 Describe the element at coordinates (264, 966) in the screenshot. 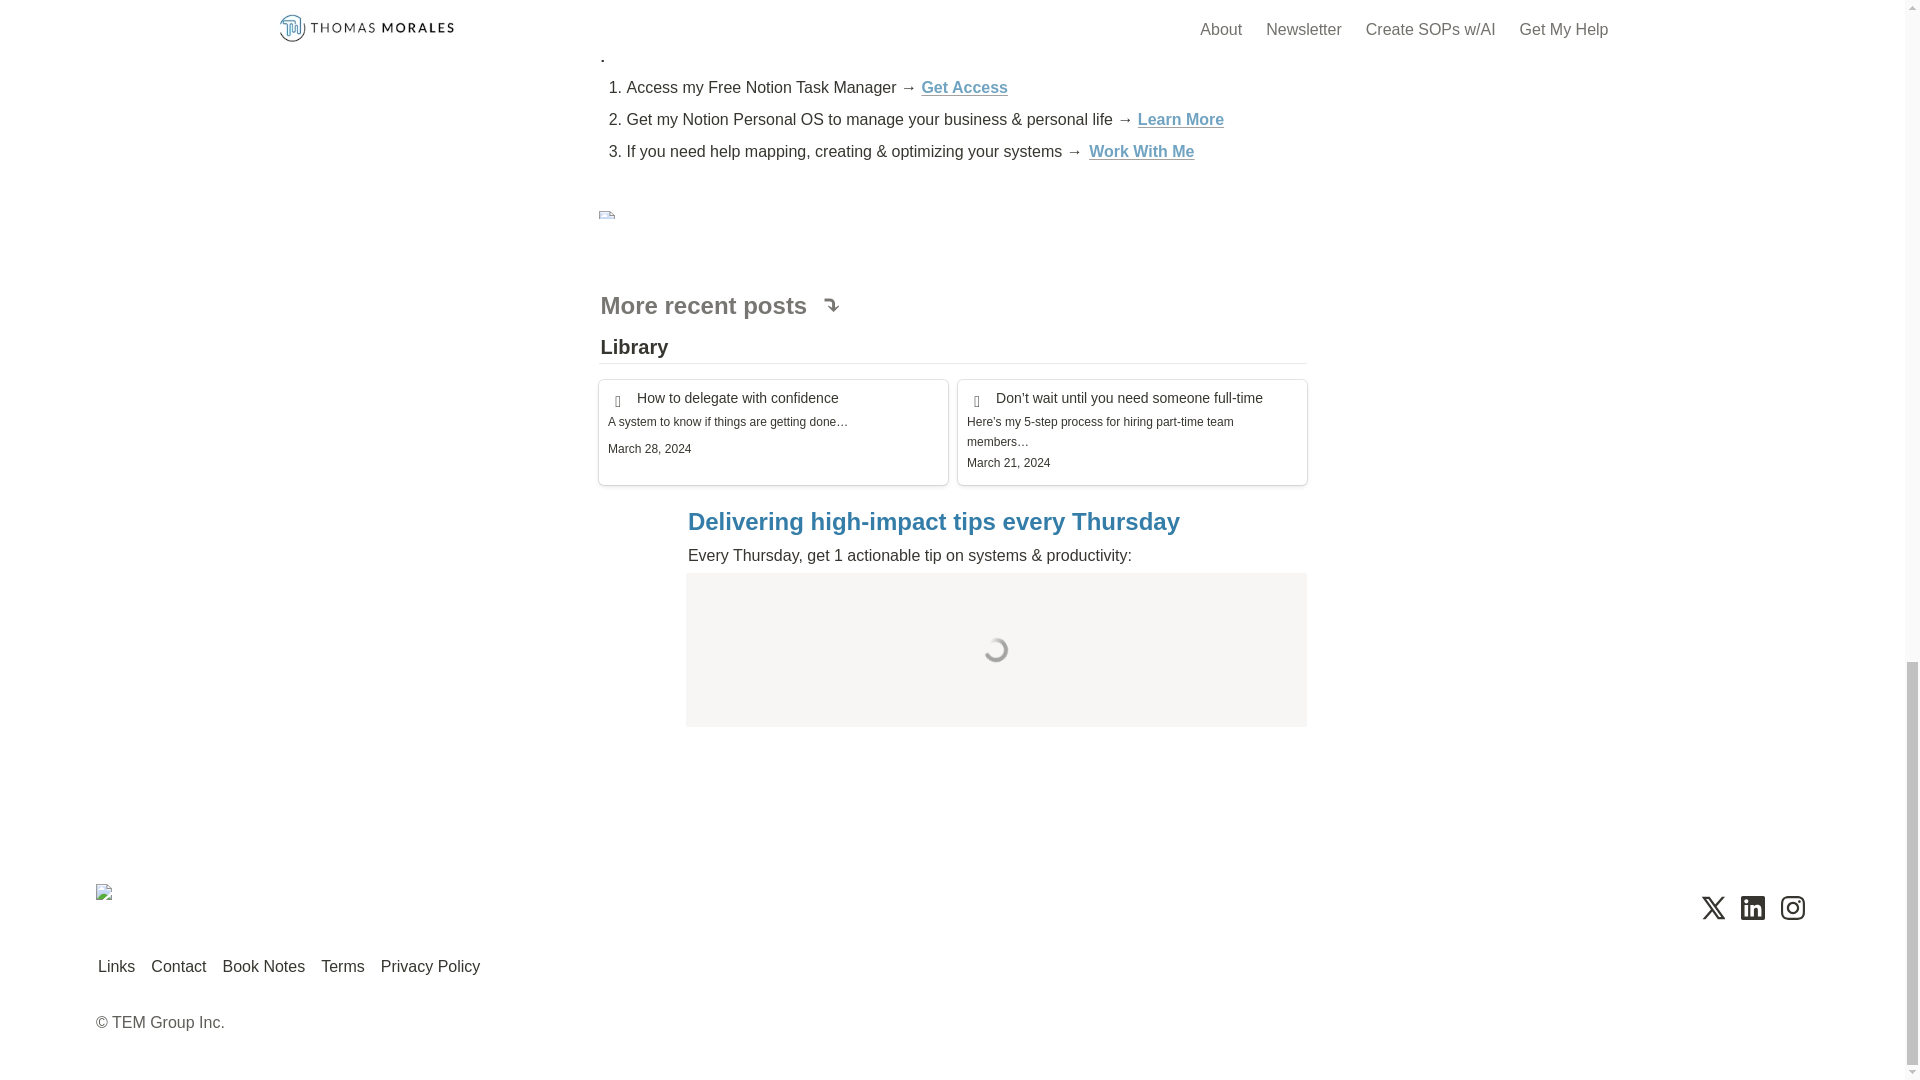

I see `Book Notes` at that location.